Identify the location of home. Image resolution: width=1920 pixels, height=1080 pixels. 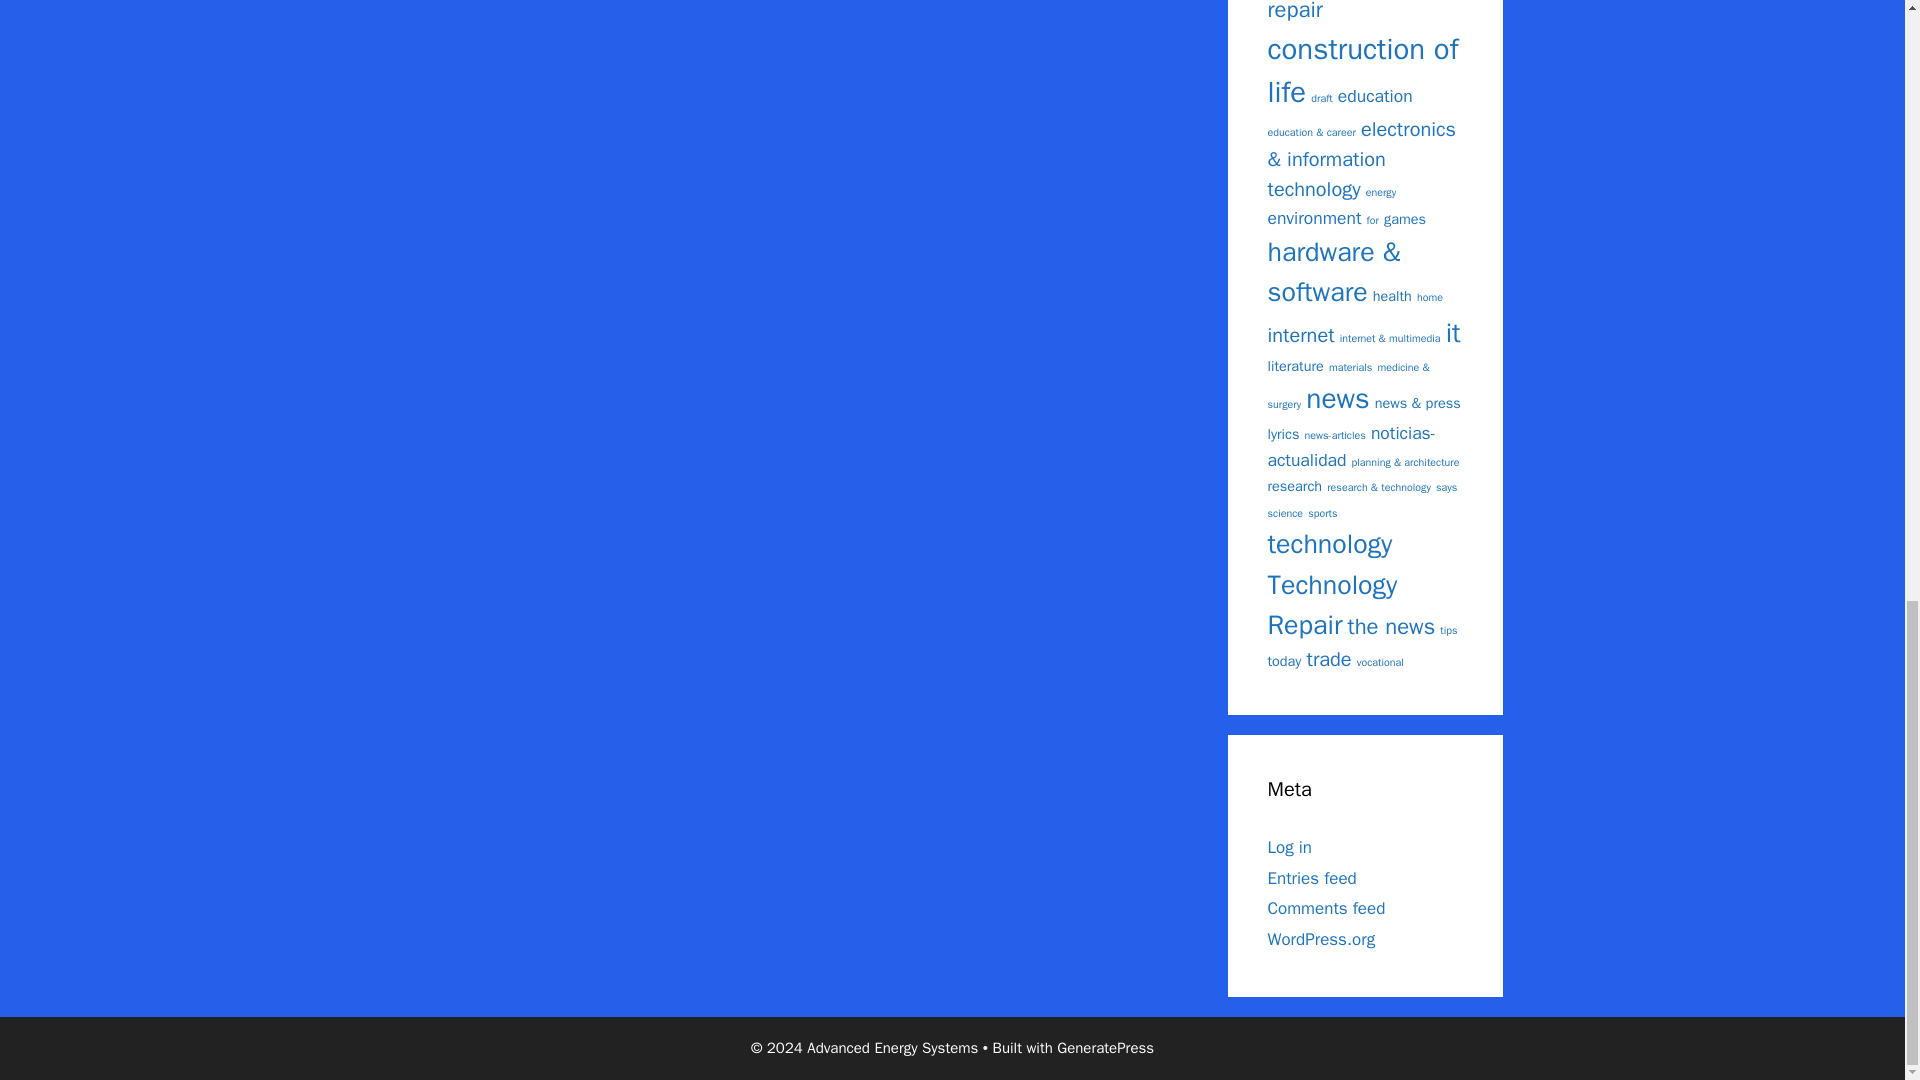
(1430, 296).